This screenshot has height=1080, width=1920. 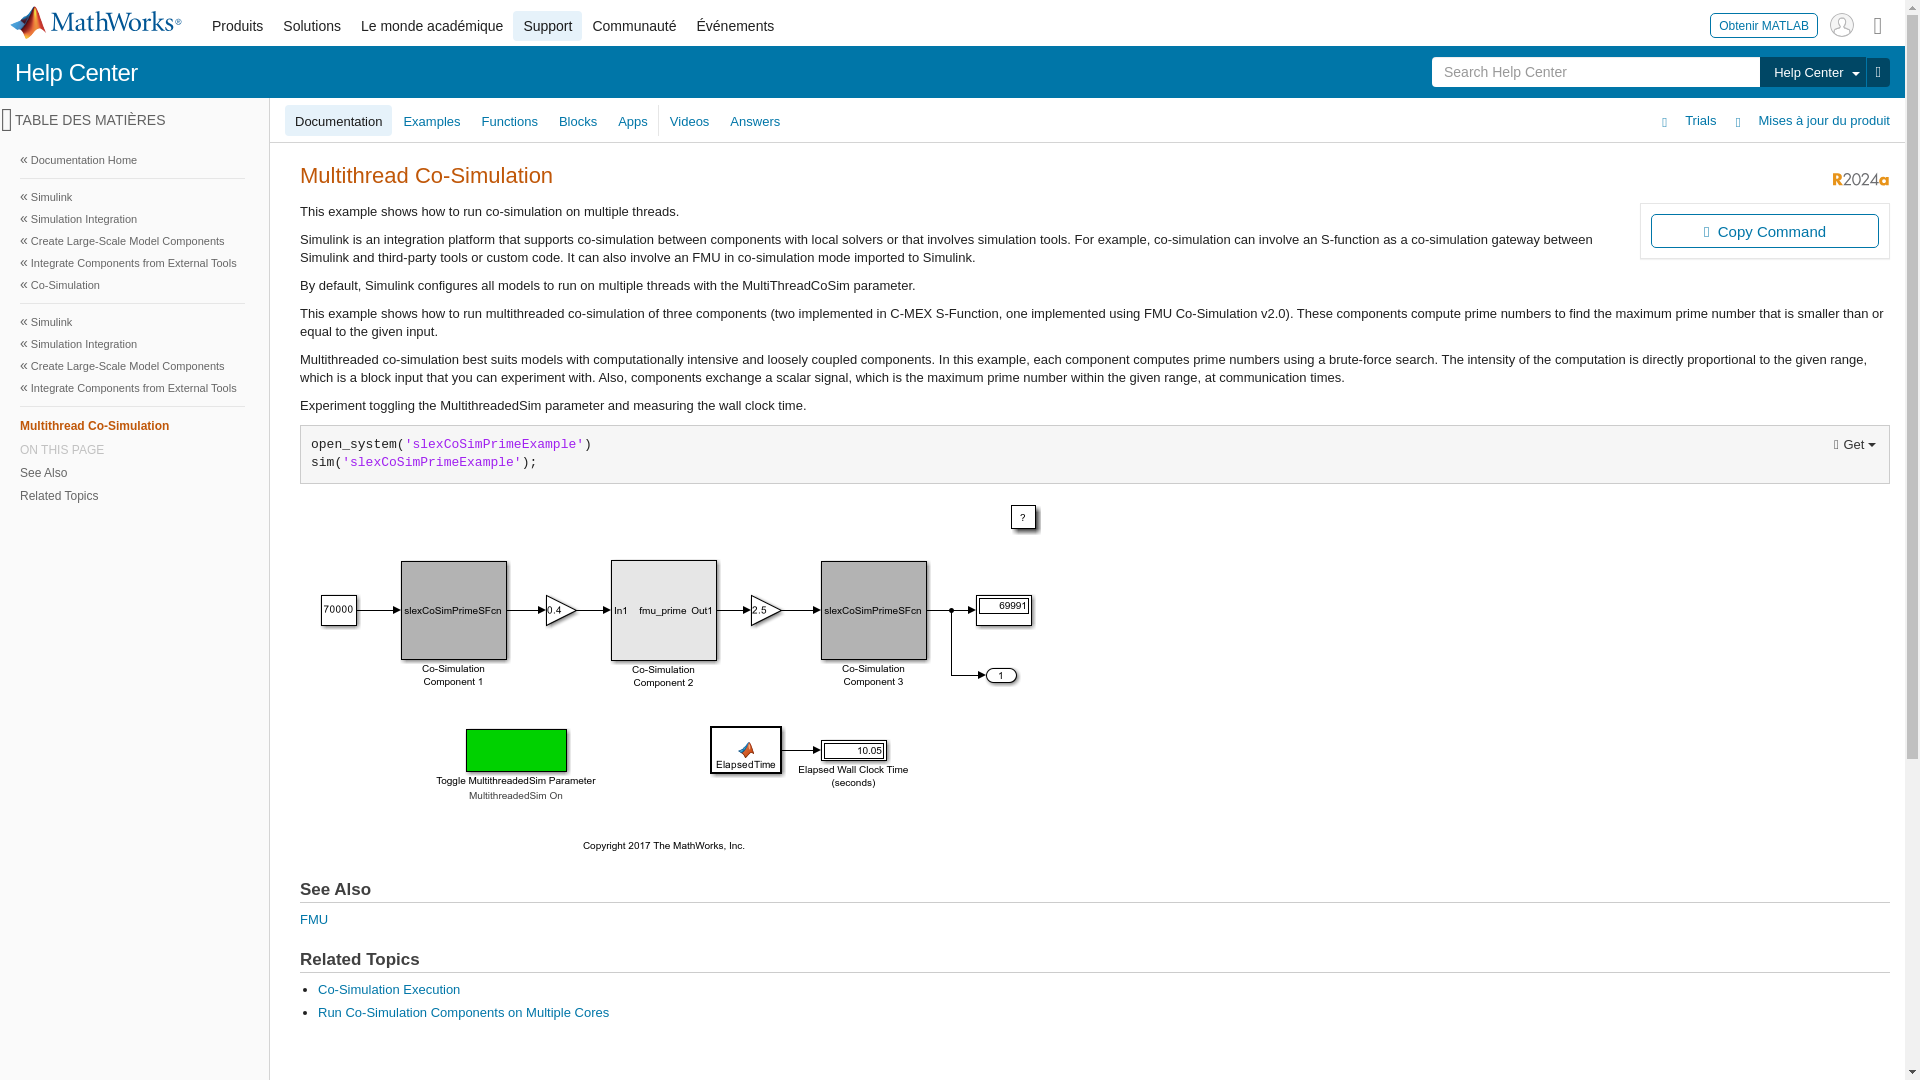 I want to click on Support, so click(x=546, y=26).